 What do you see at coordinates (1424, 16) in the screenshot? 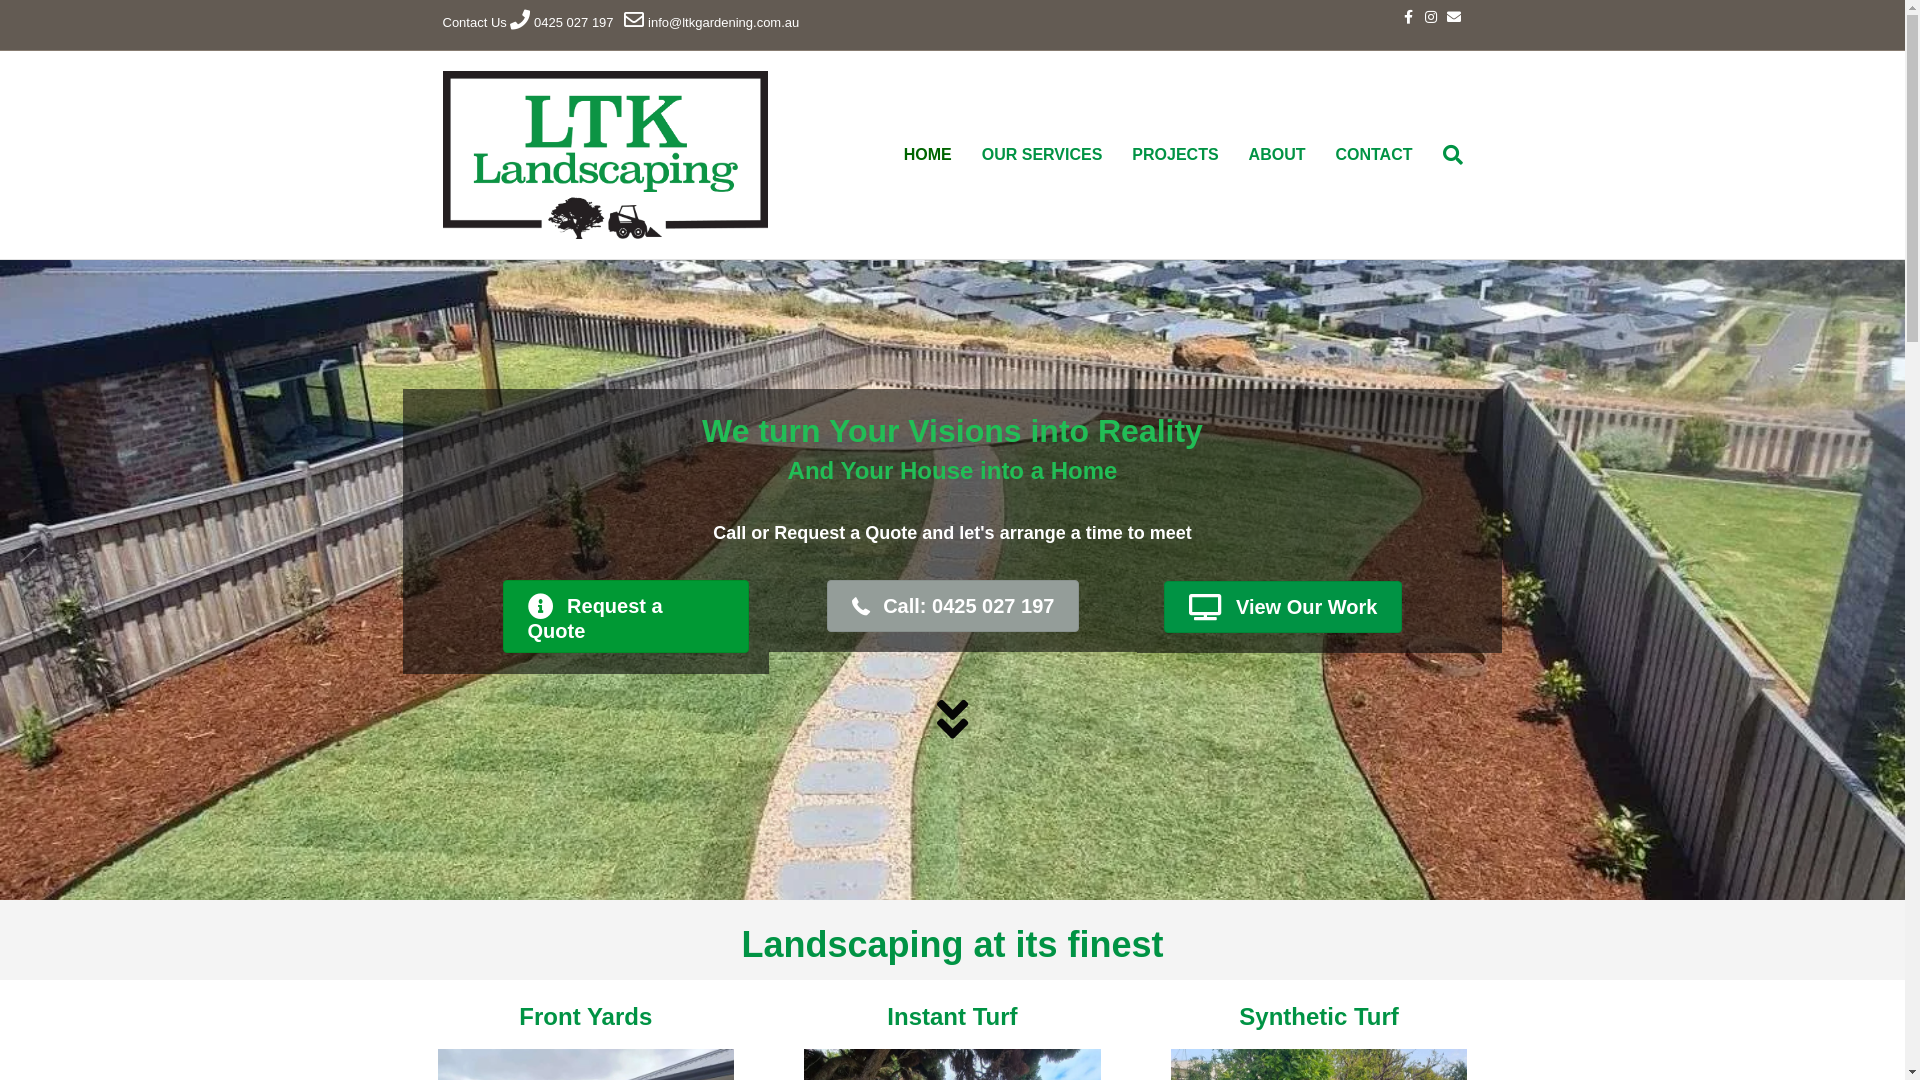
I see `Instagram` at bounding box center [1424, 16].